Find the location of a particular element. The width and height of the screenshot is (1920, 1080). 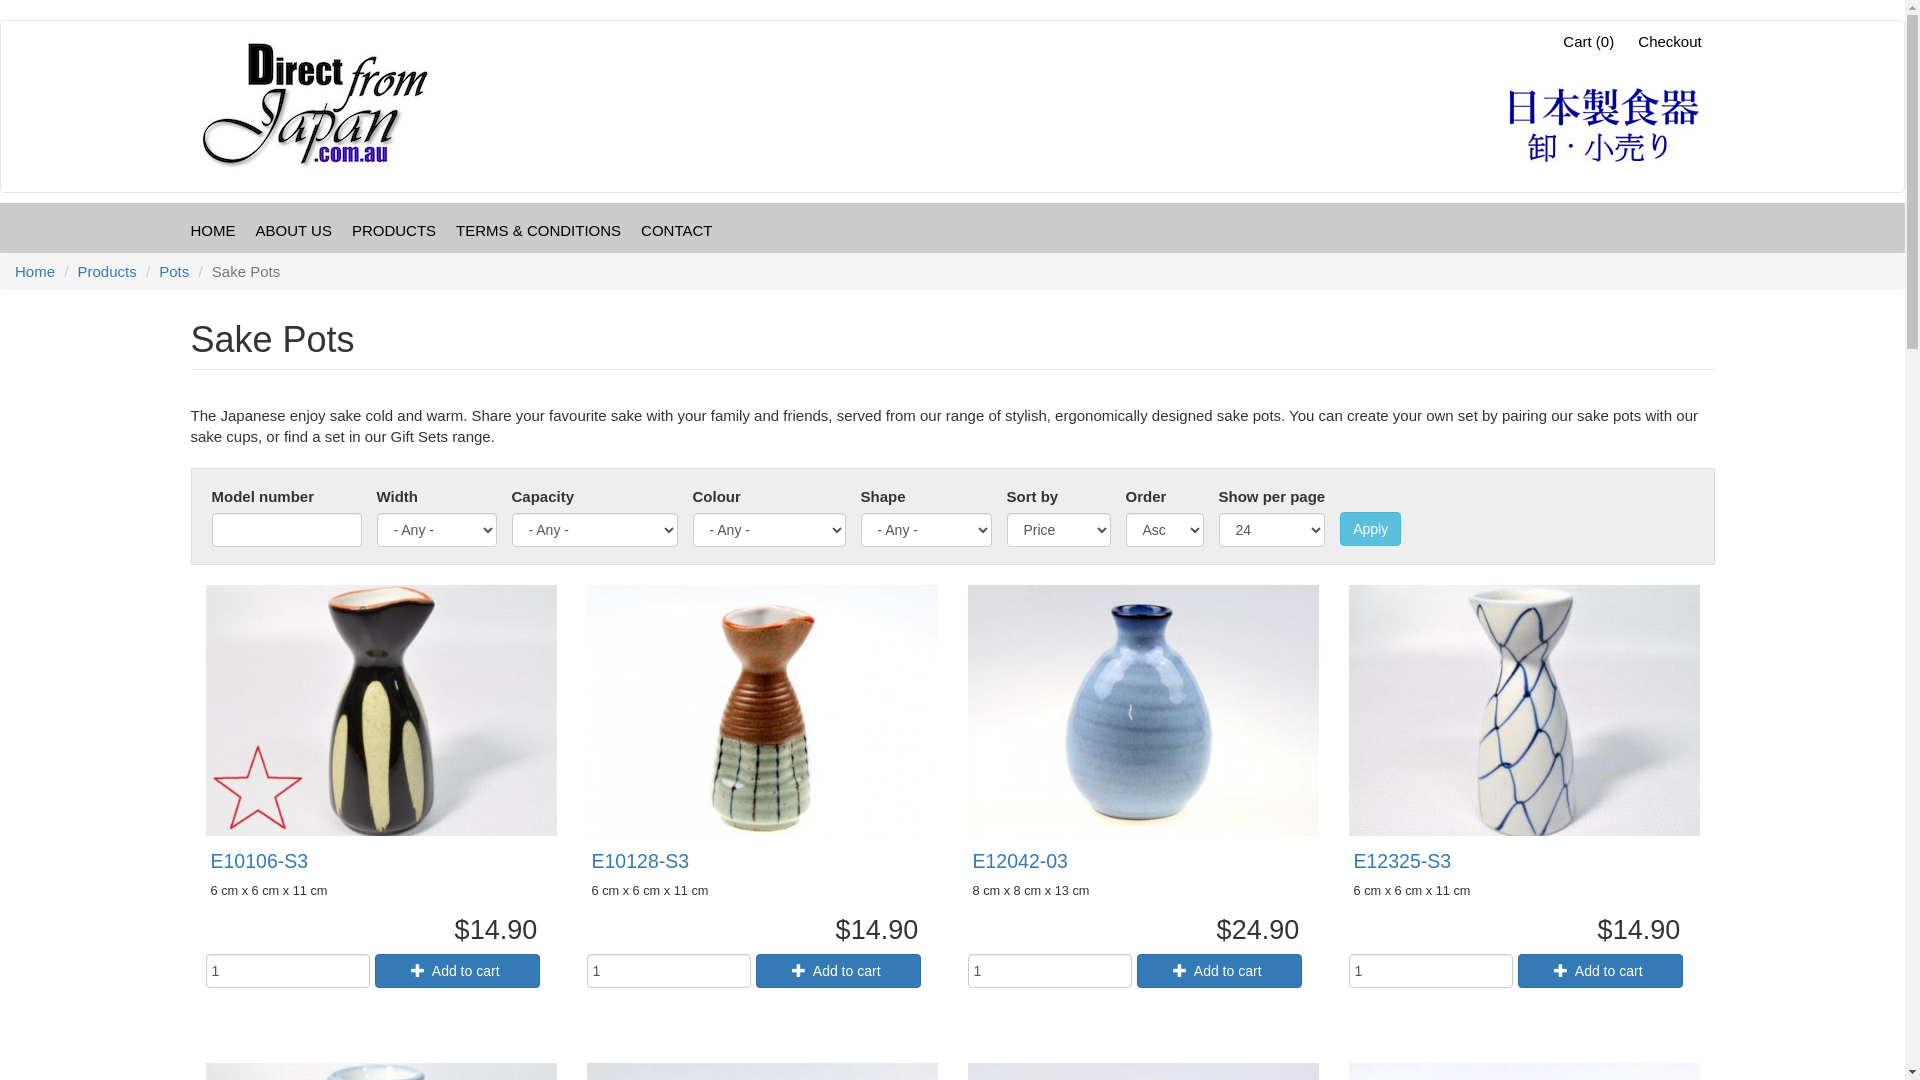

Pots is located at coordinates (174, 272).